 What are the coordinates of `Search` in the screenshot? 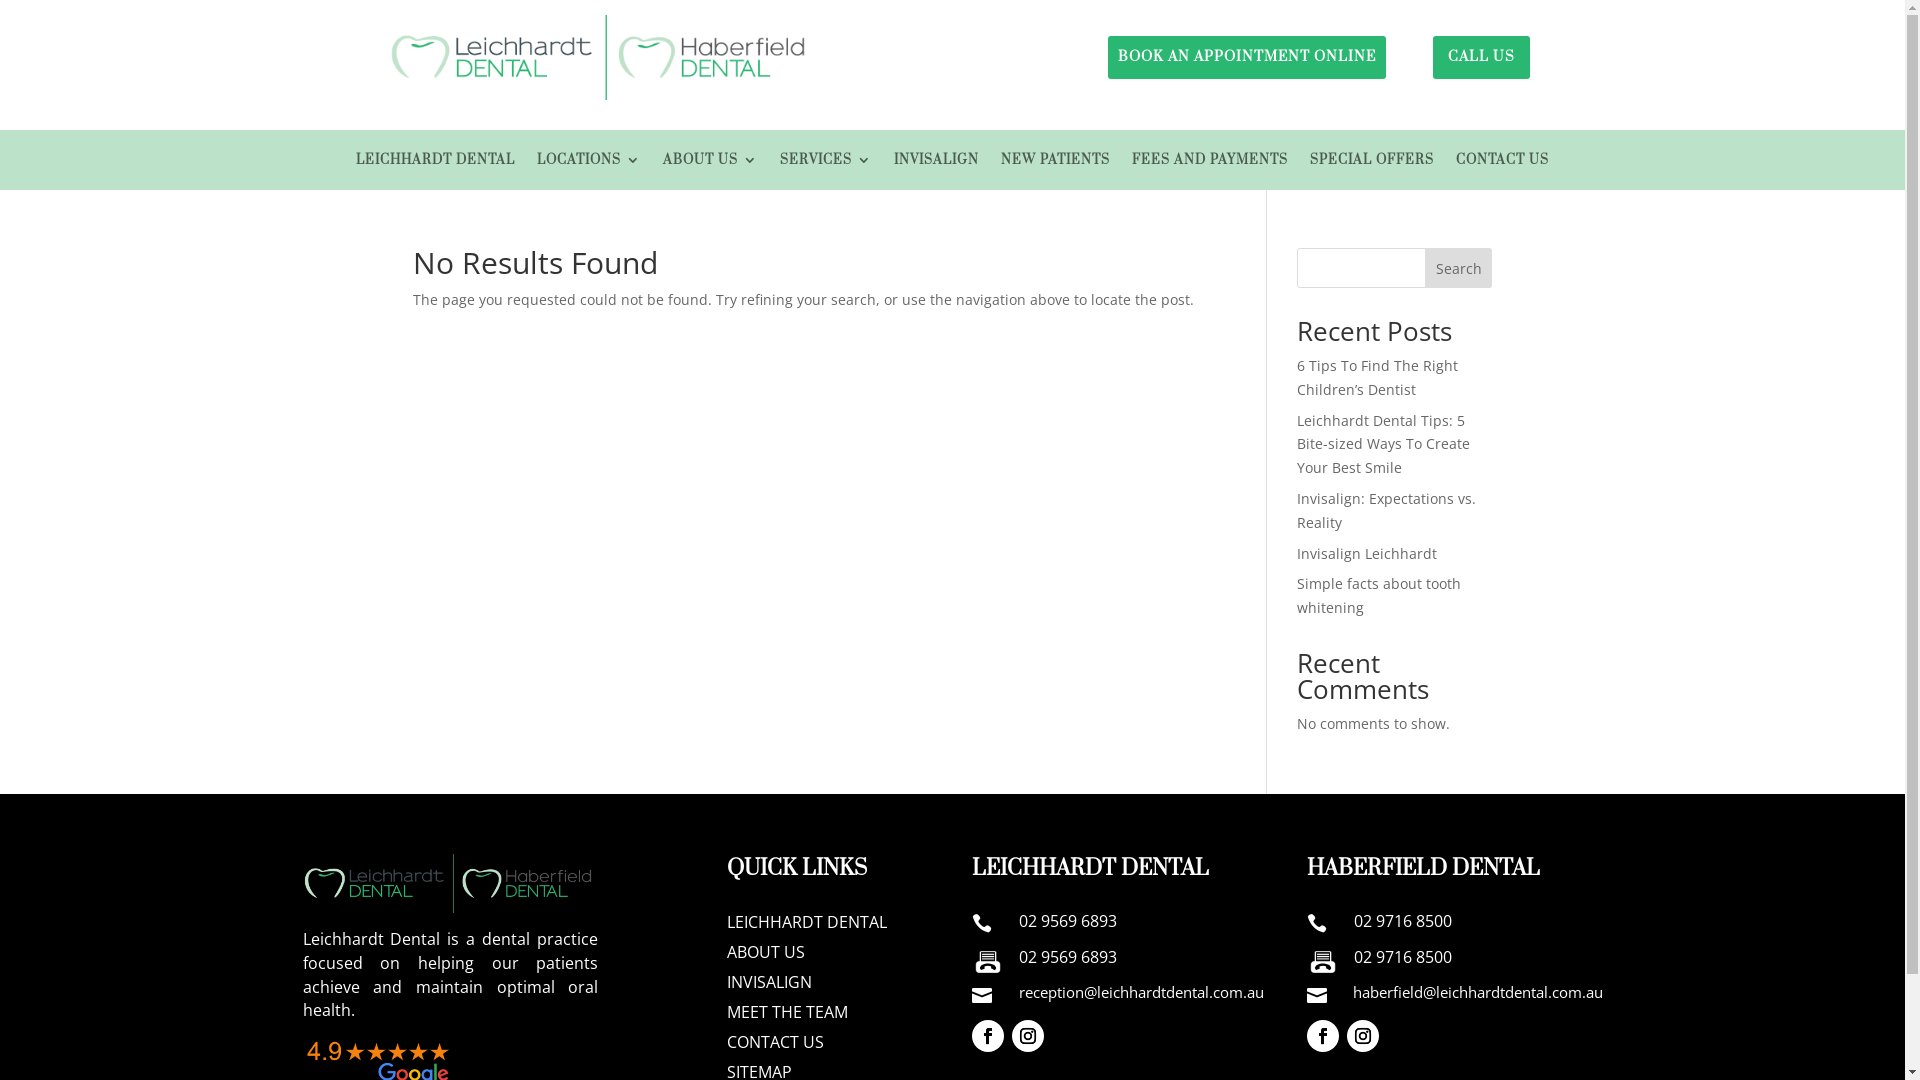 It's located at (1459, 268).